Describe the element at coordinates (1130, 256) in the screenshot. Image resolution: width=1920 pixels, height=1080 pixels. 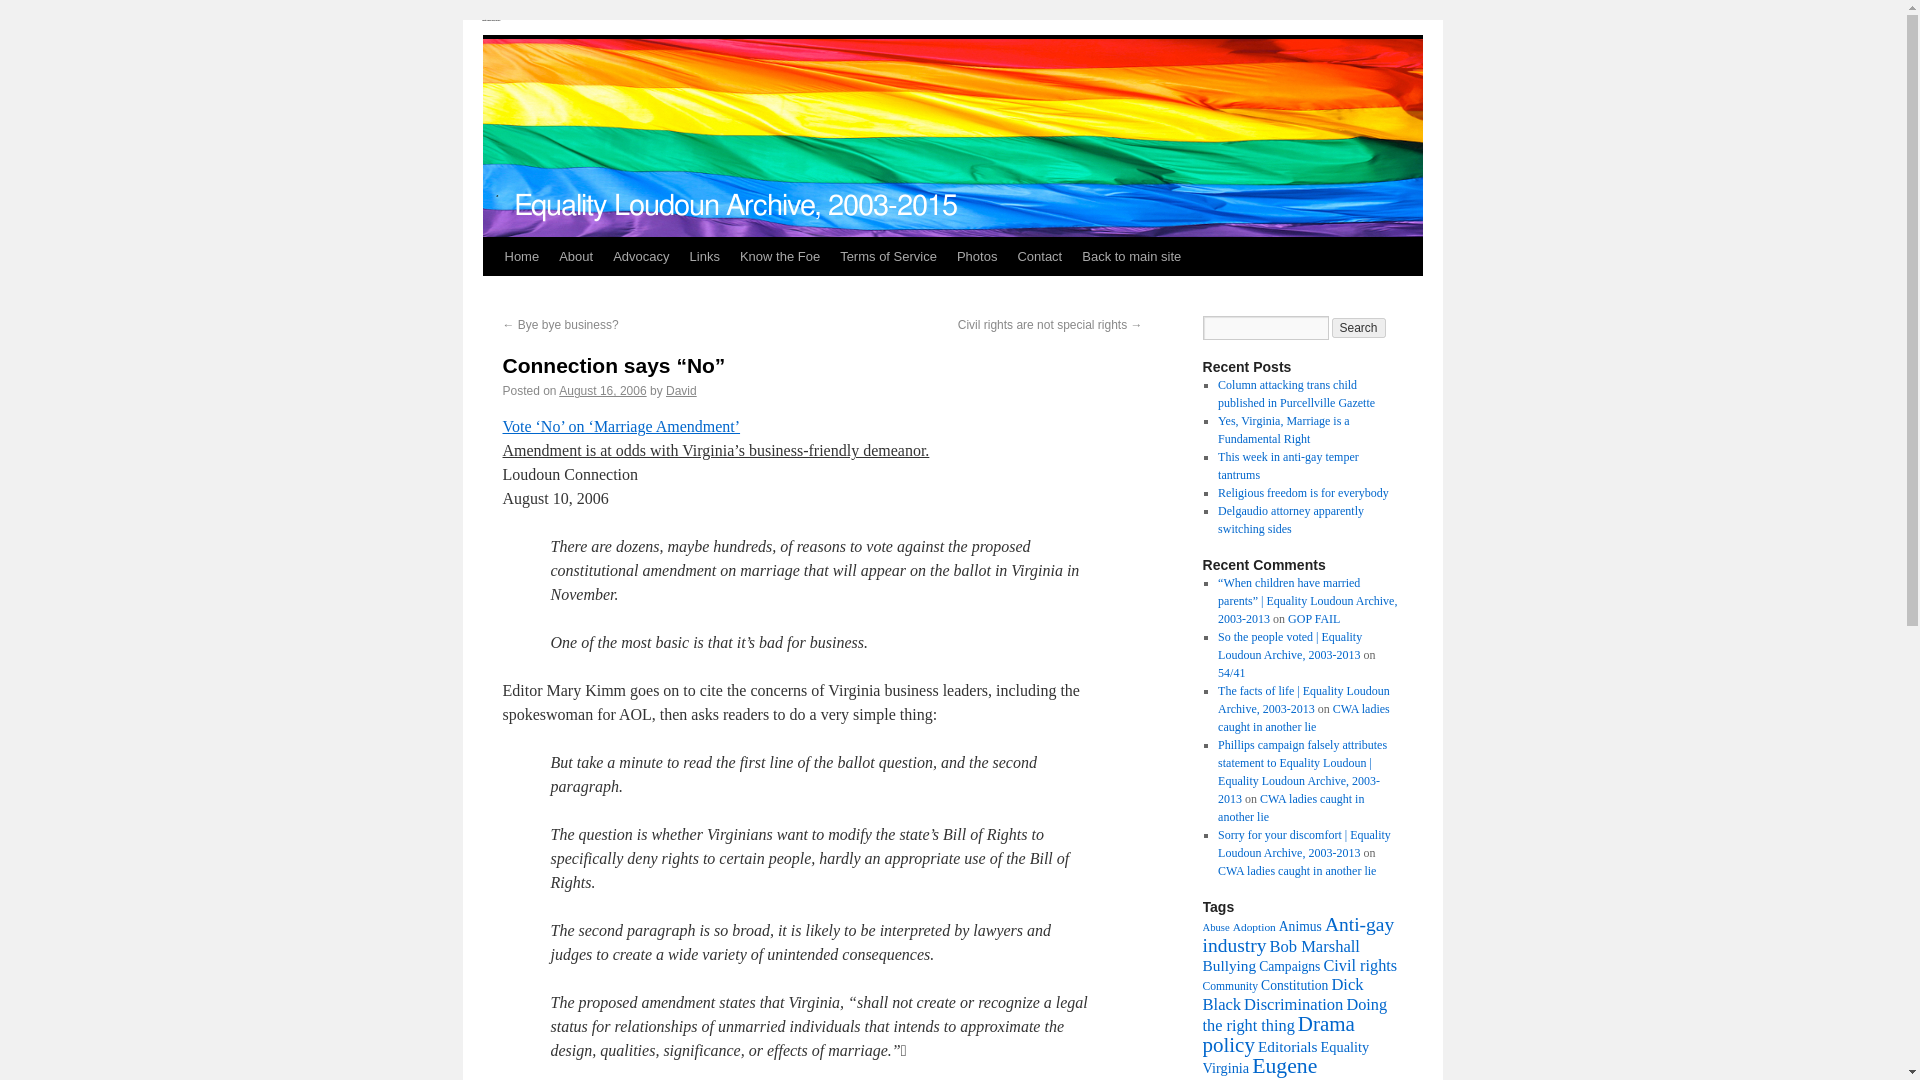
I see `Back to main site` at that location.